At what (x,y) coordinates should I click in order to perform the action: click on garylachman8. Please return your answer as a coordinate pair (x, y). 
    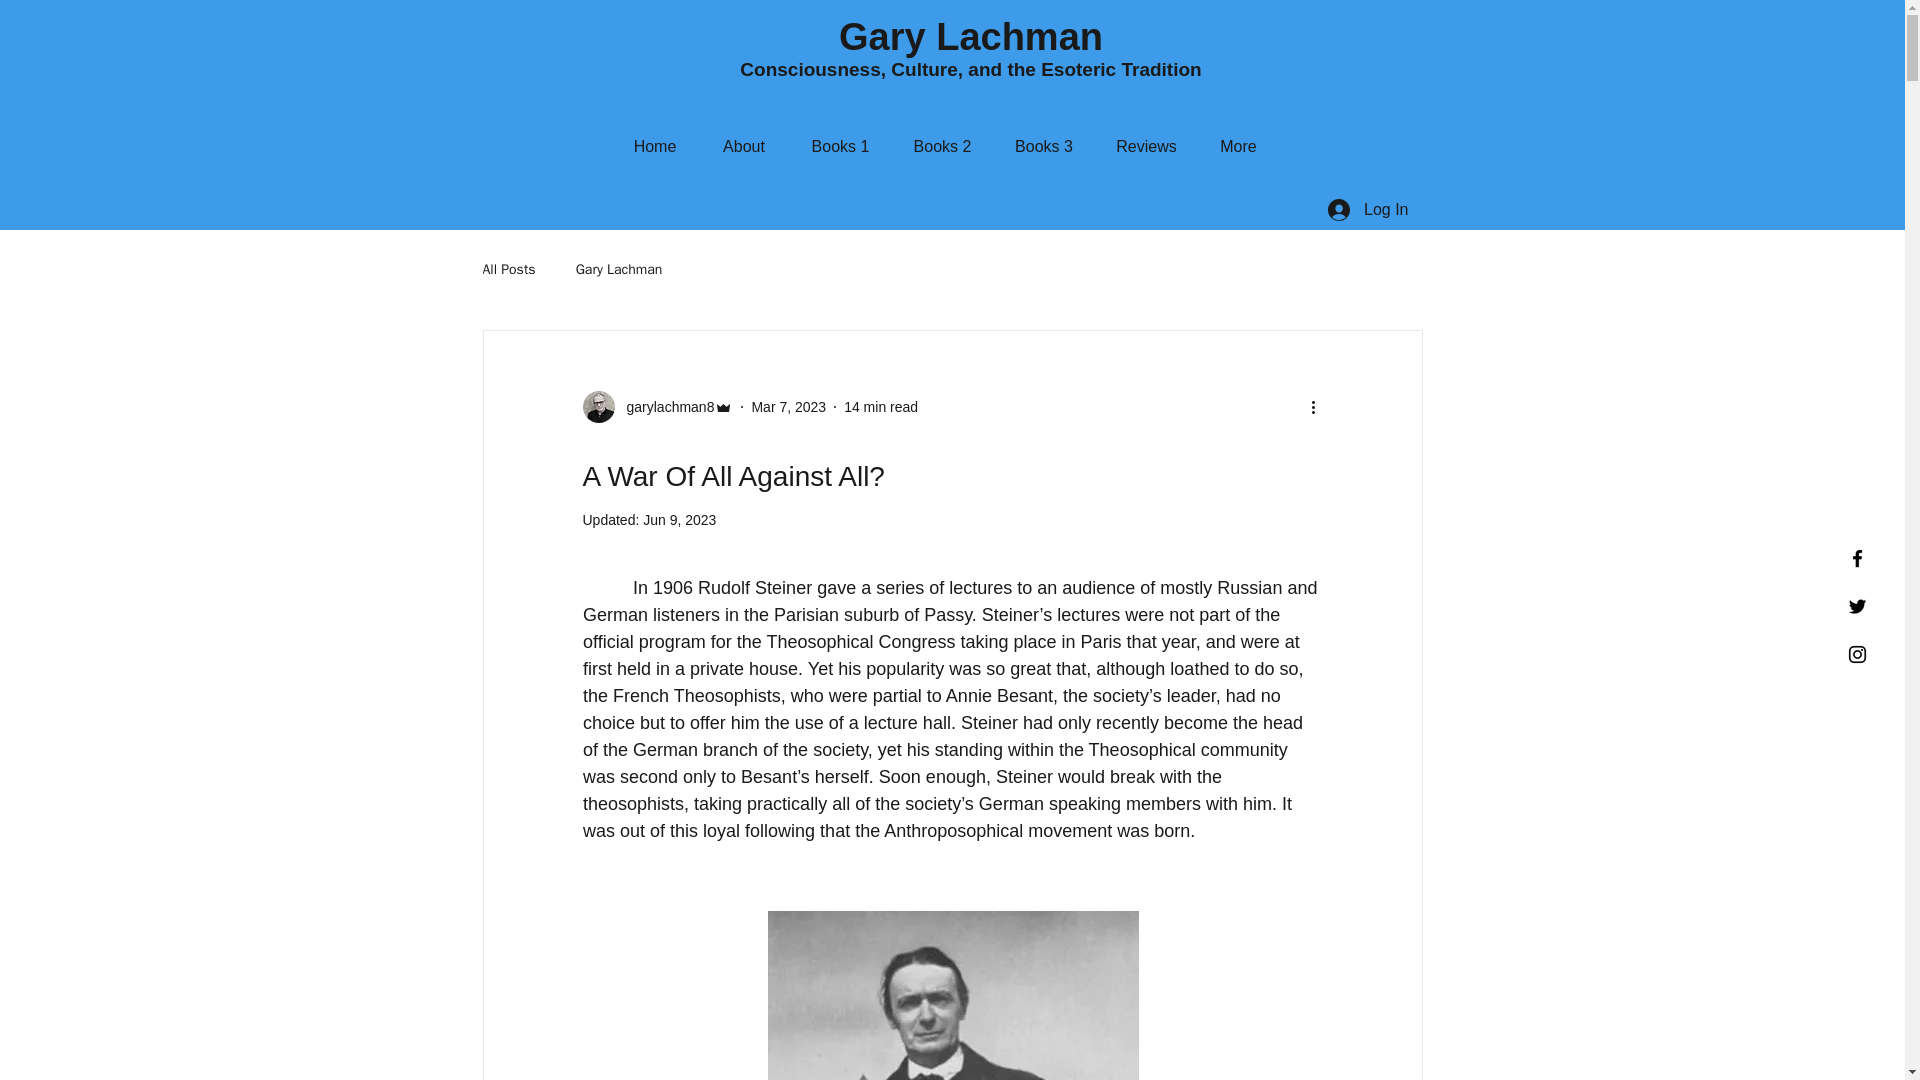
    Looking at the image, I should click on (664, 406).